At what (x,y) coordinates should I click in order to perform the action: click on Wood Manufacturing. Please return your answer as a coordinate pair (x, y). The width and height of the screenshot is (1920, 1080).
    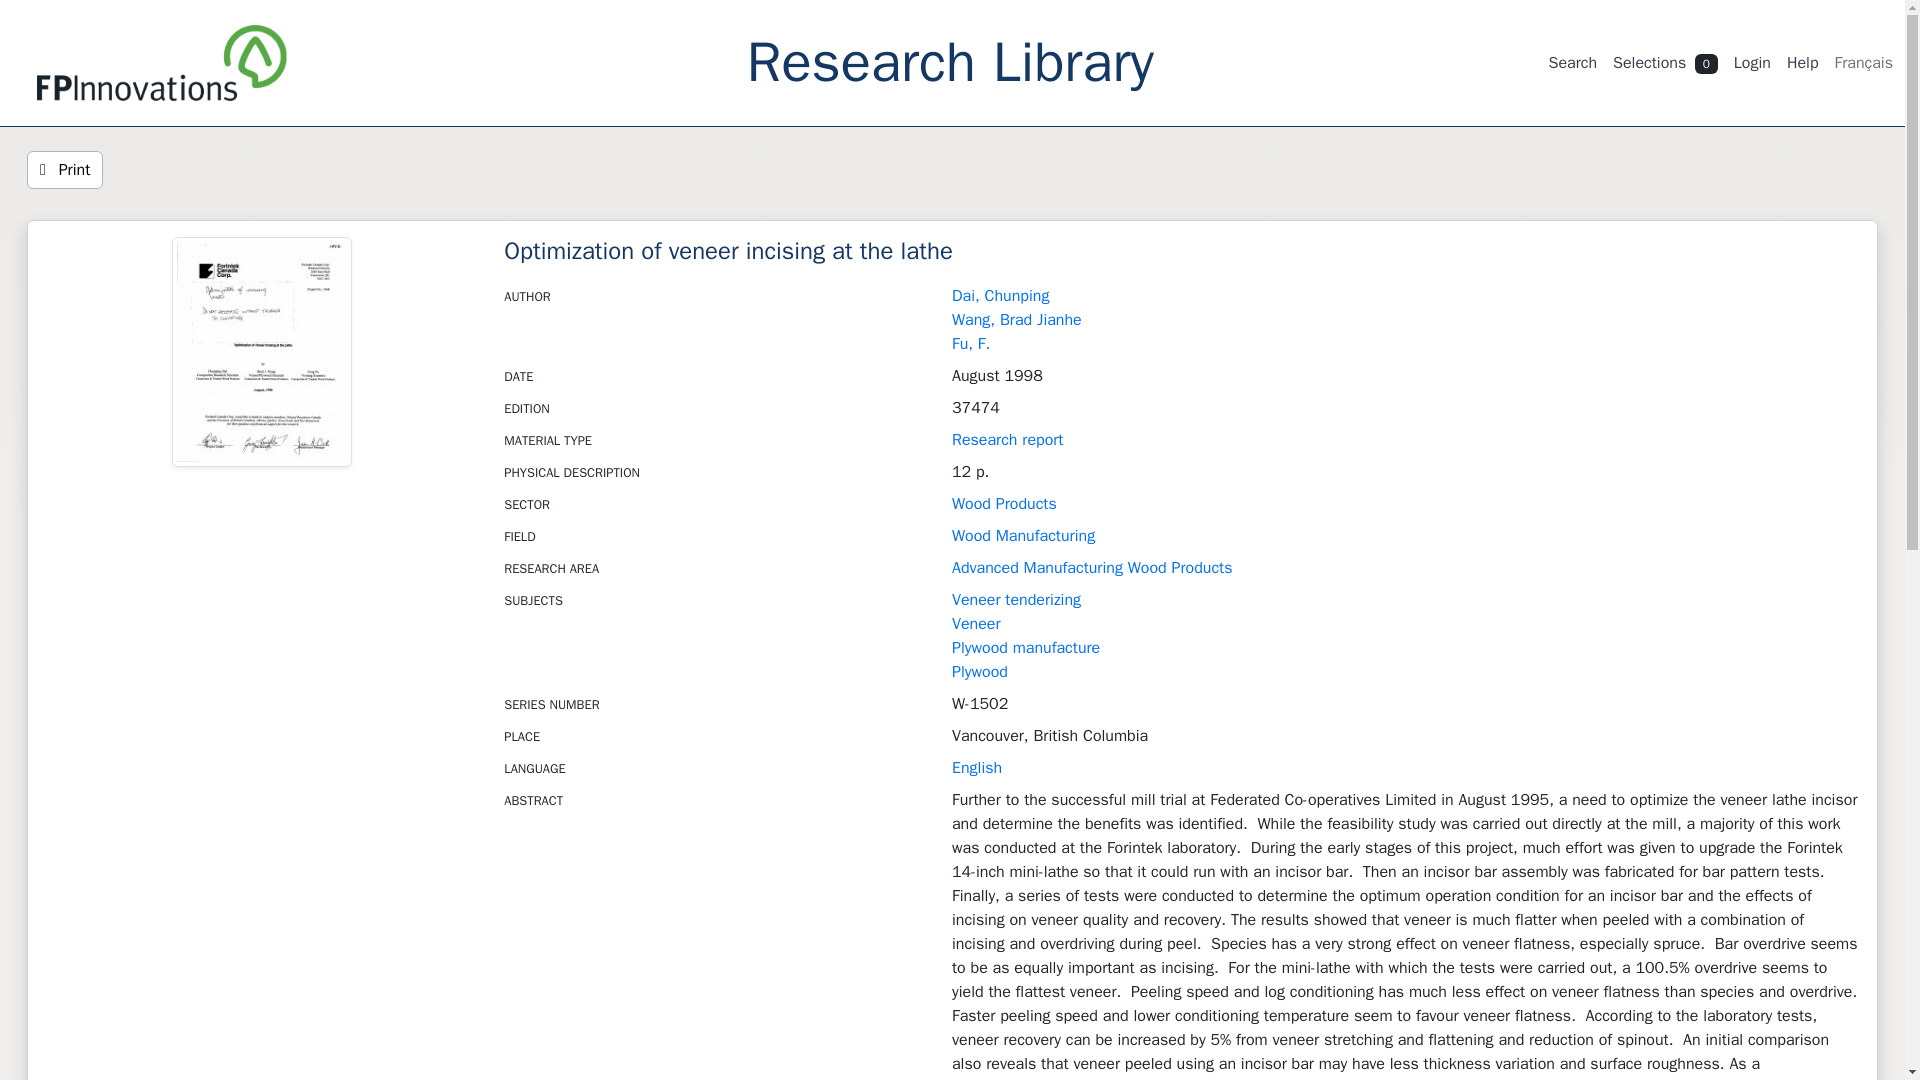
    Looking at the image, I should click on (1023, 536).